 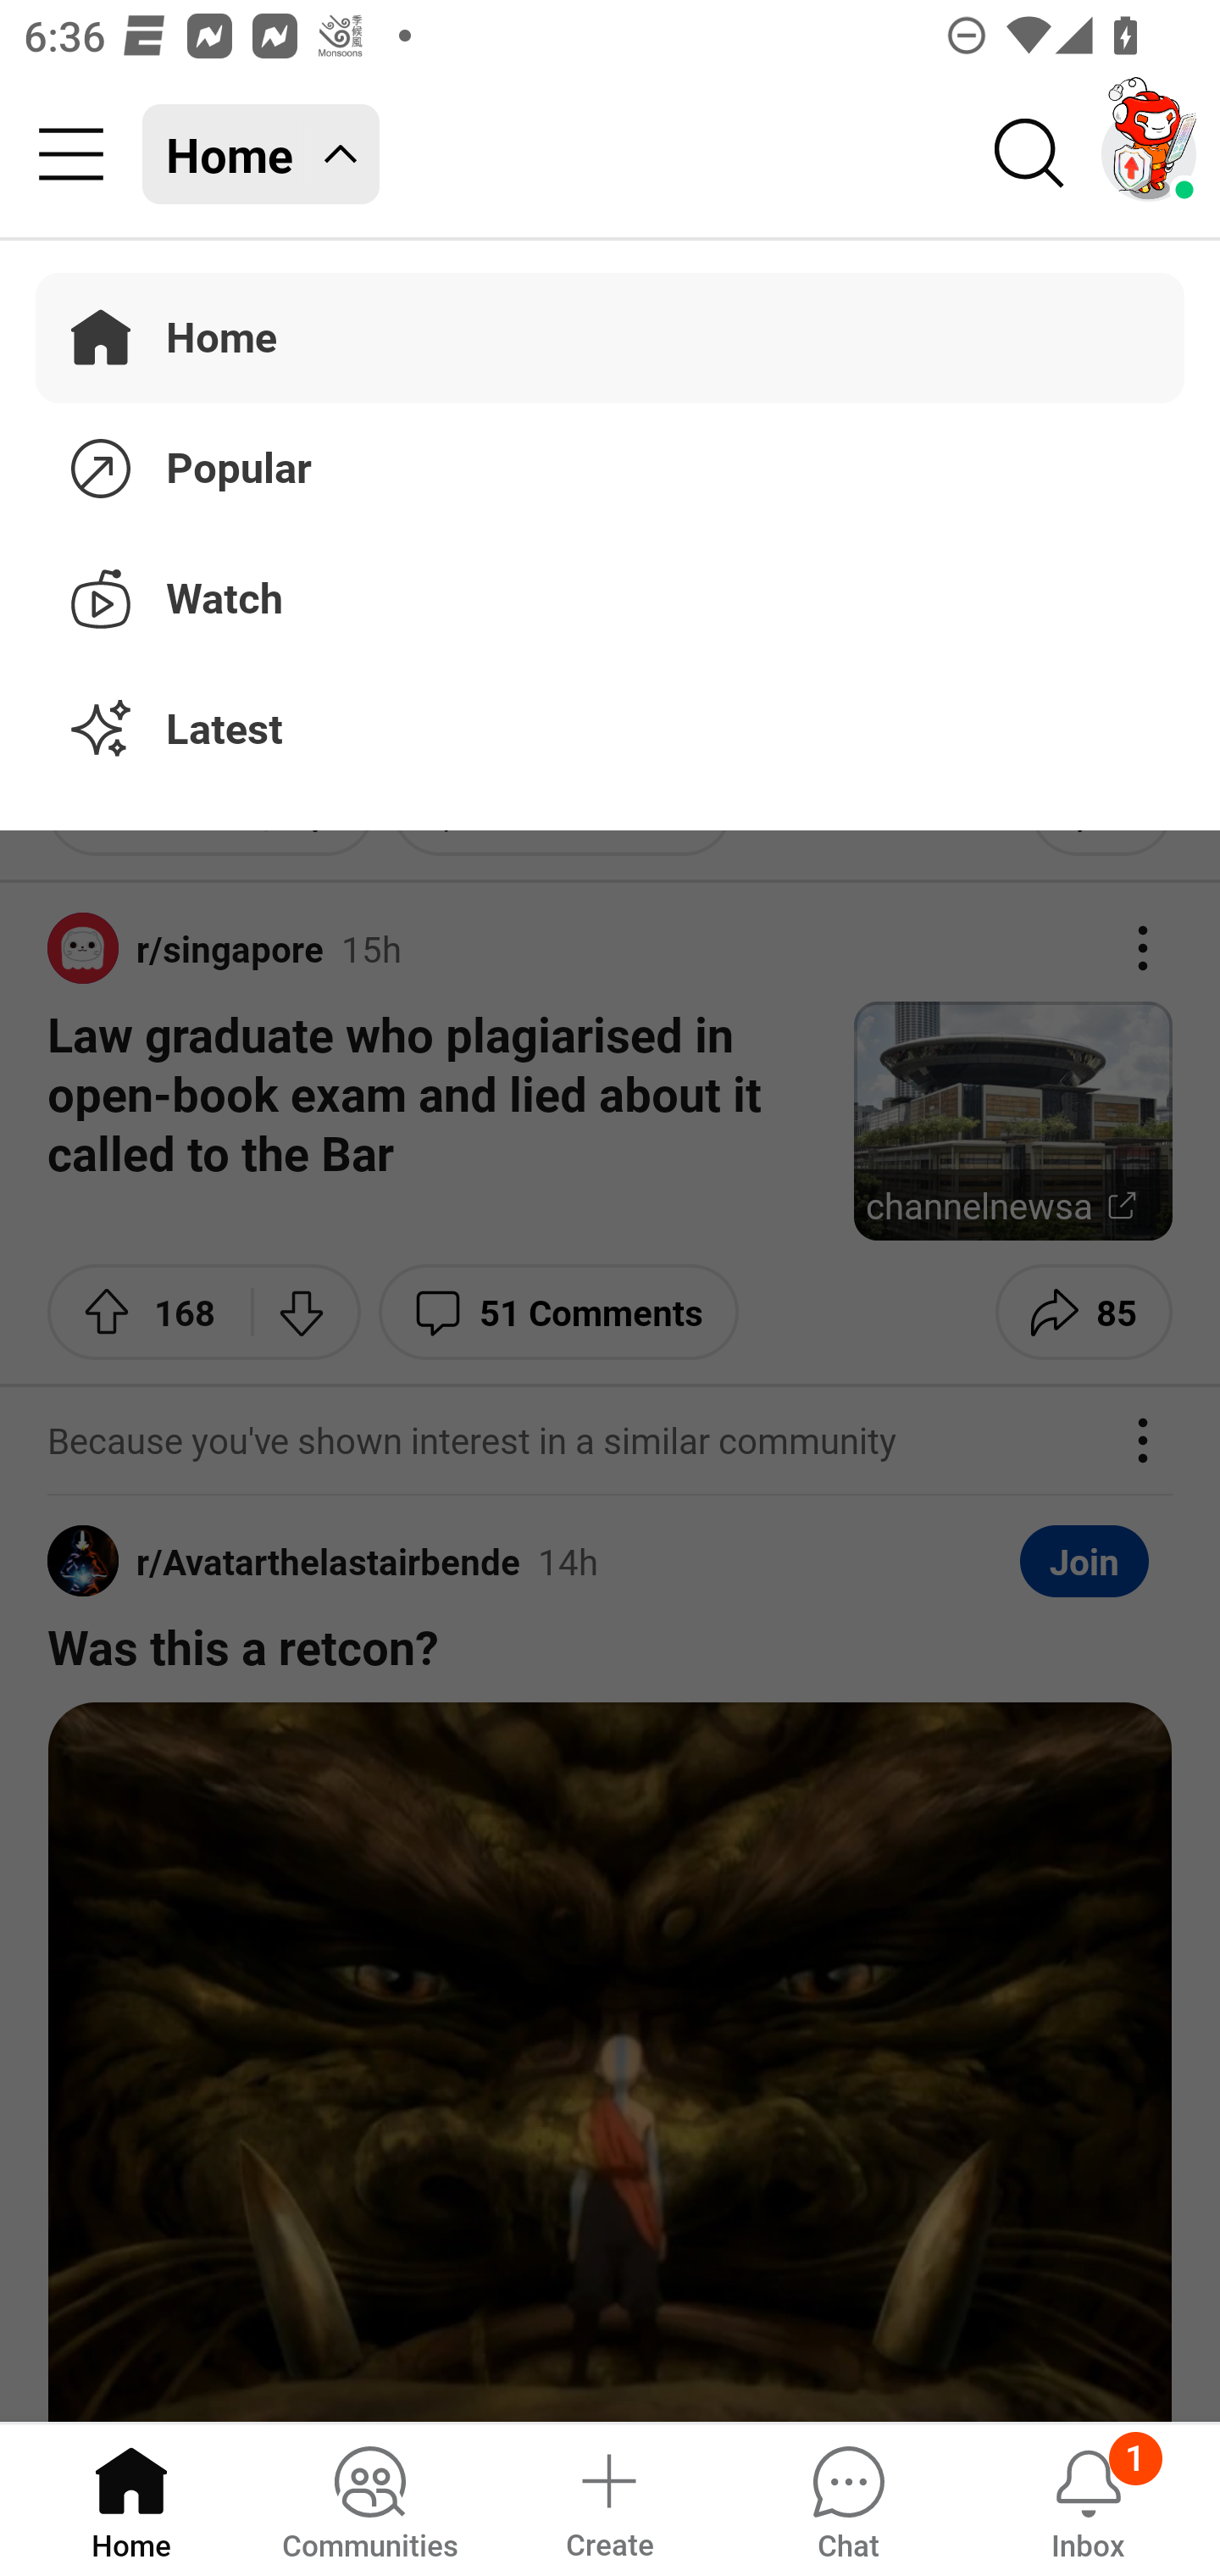 I want to click on Home, so click(x=131, y=2498).